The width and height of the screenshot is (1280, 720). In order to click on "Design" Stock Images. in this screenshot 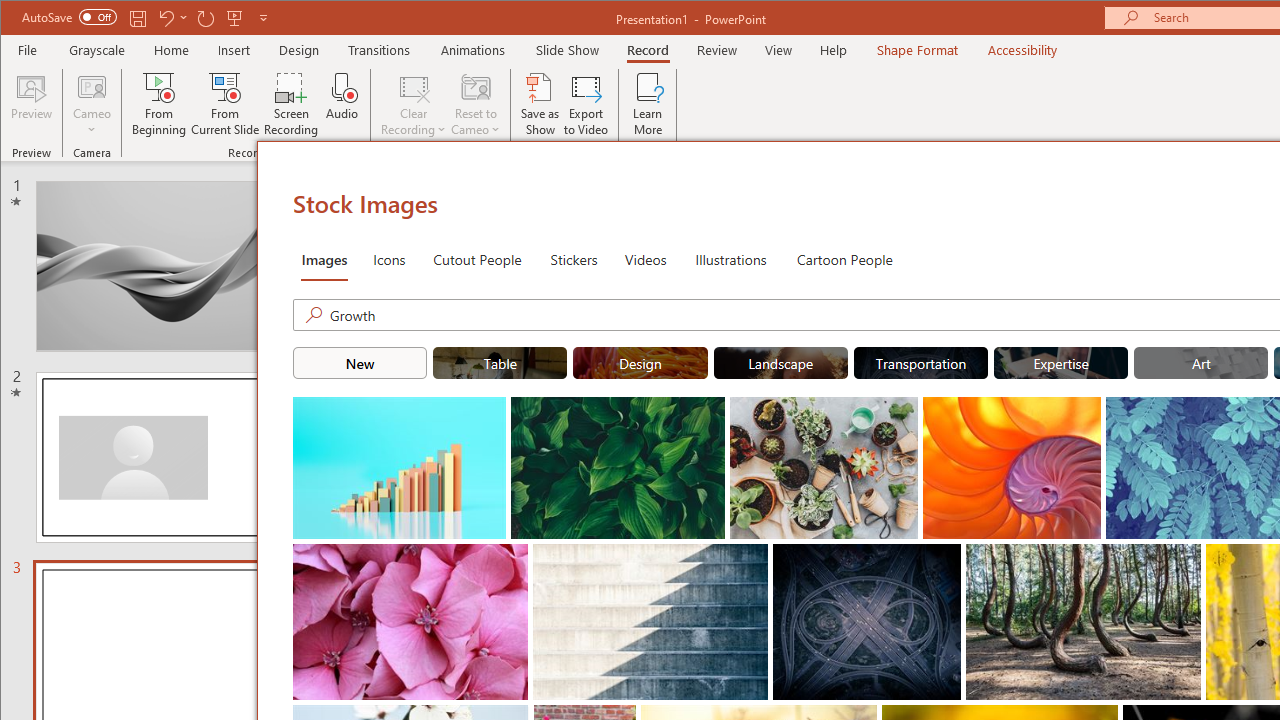, I will do `click(640, 362)`.